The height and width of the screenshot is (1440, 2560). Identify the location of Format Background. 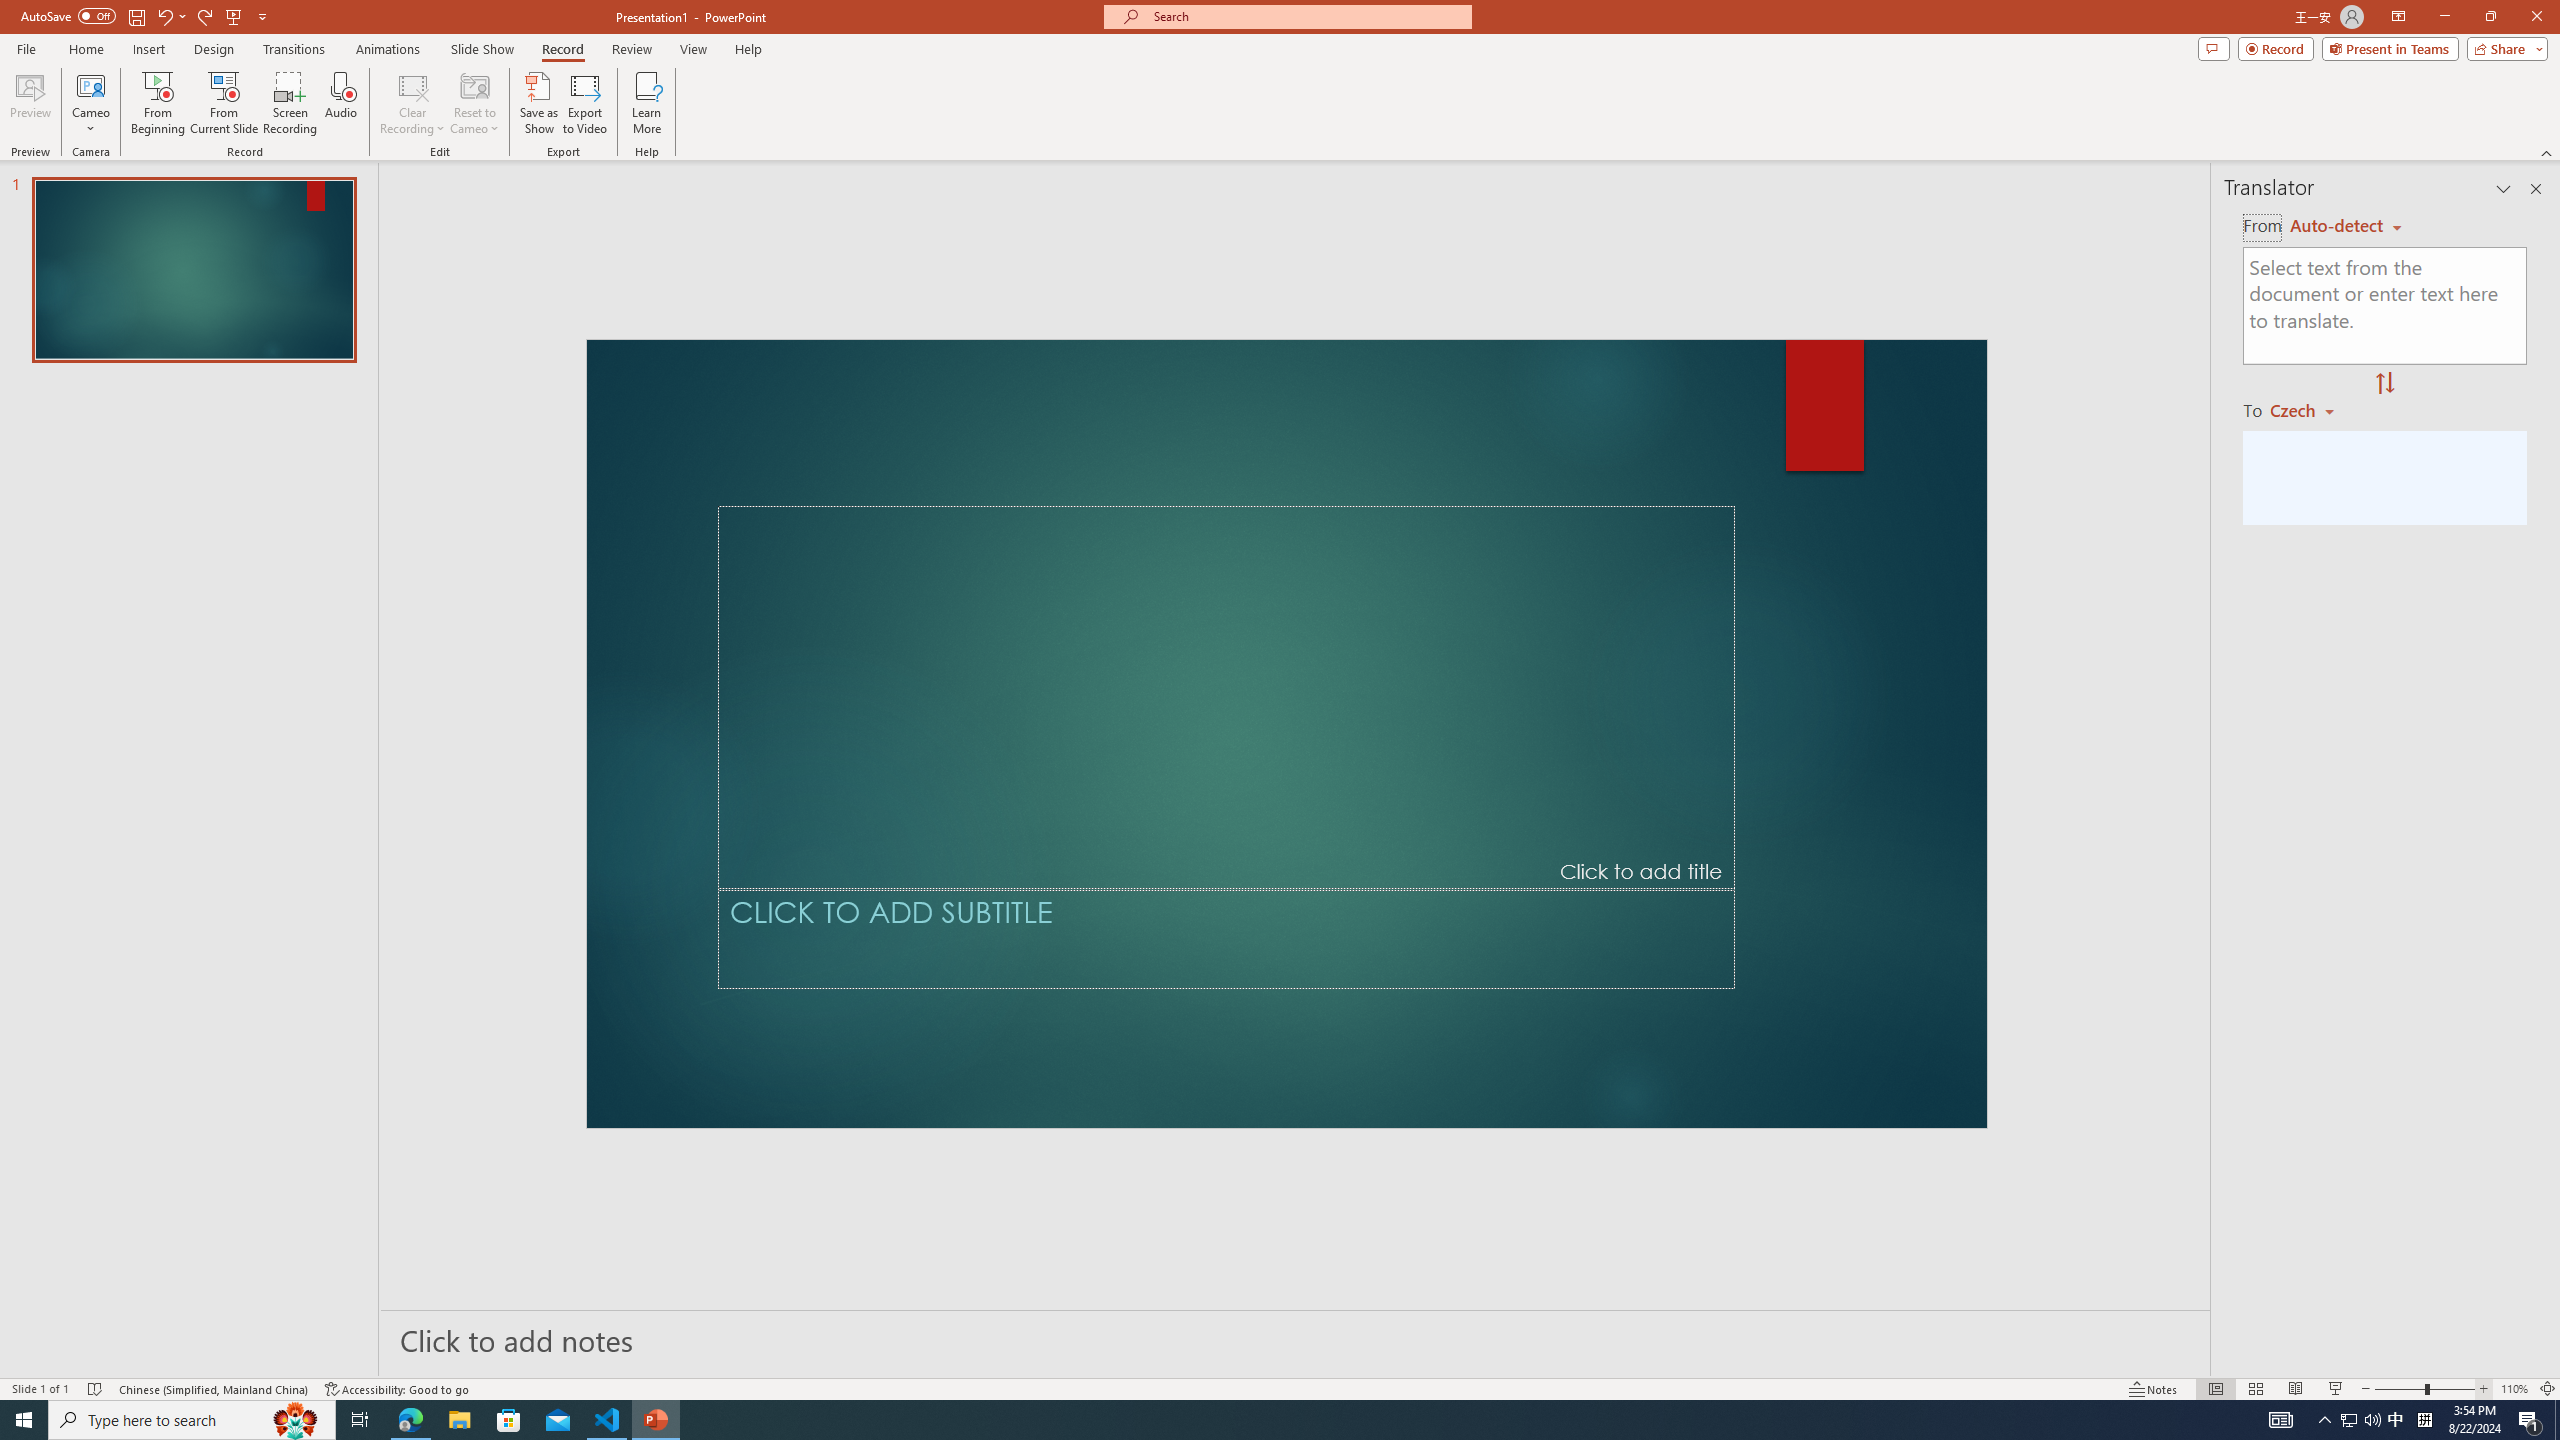
(775, 162).